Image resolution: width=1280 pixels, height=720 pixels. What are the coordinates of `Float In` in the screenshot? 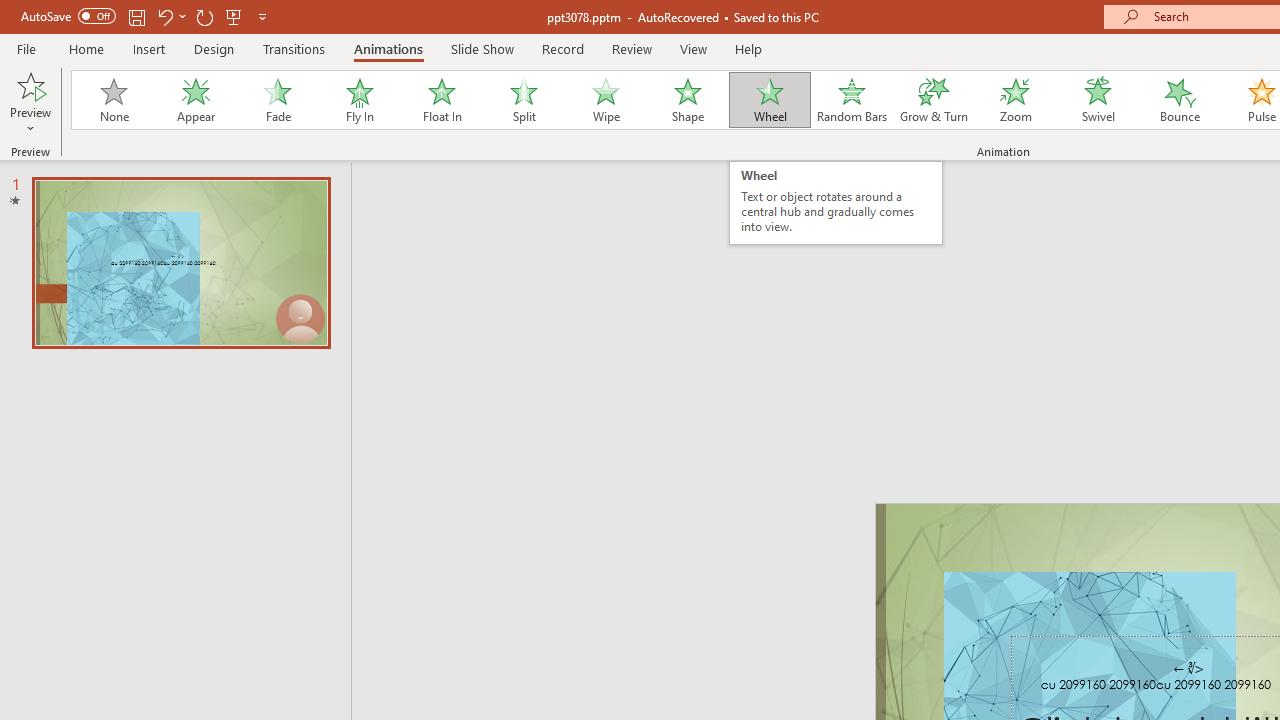 It's located at (441, 100).